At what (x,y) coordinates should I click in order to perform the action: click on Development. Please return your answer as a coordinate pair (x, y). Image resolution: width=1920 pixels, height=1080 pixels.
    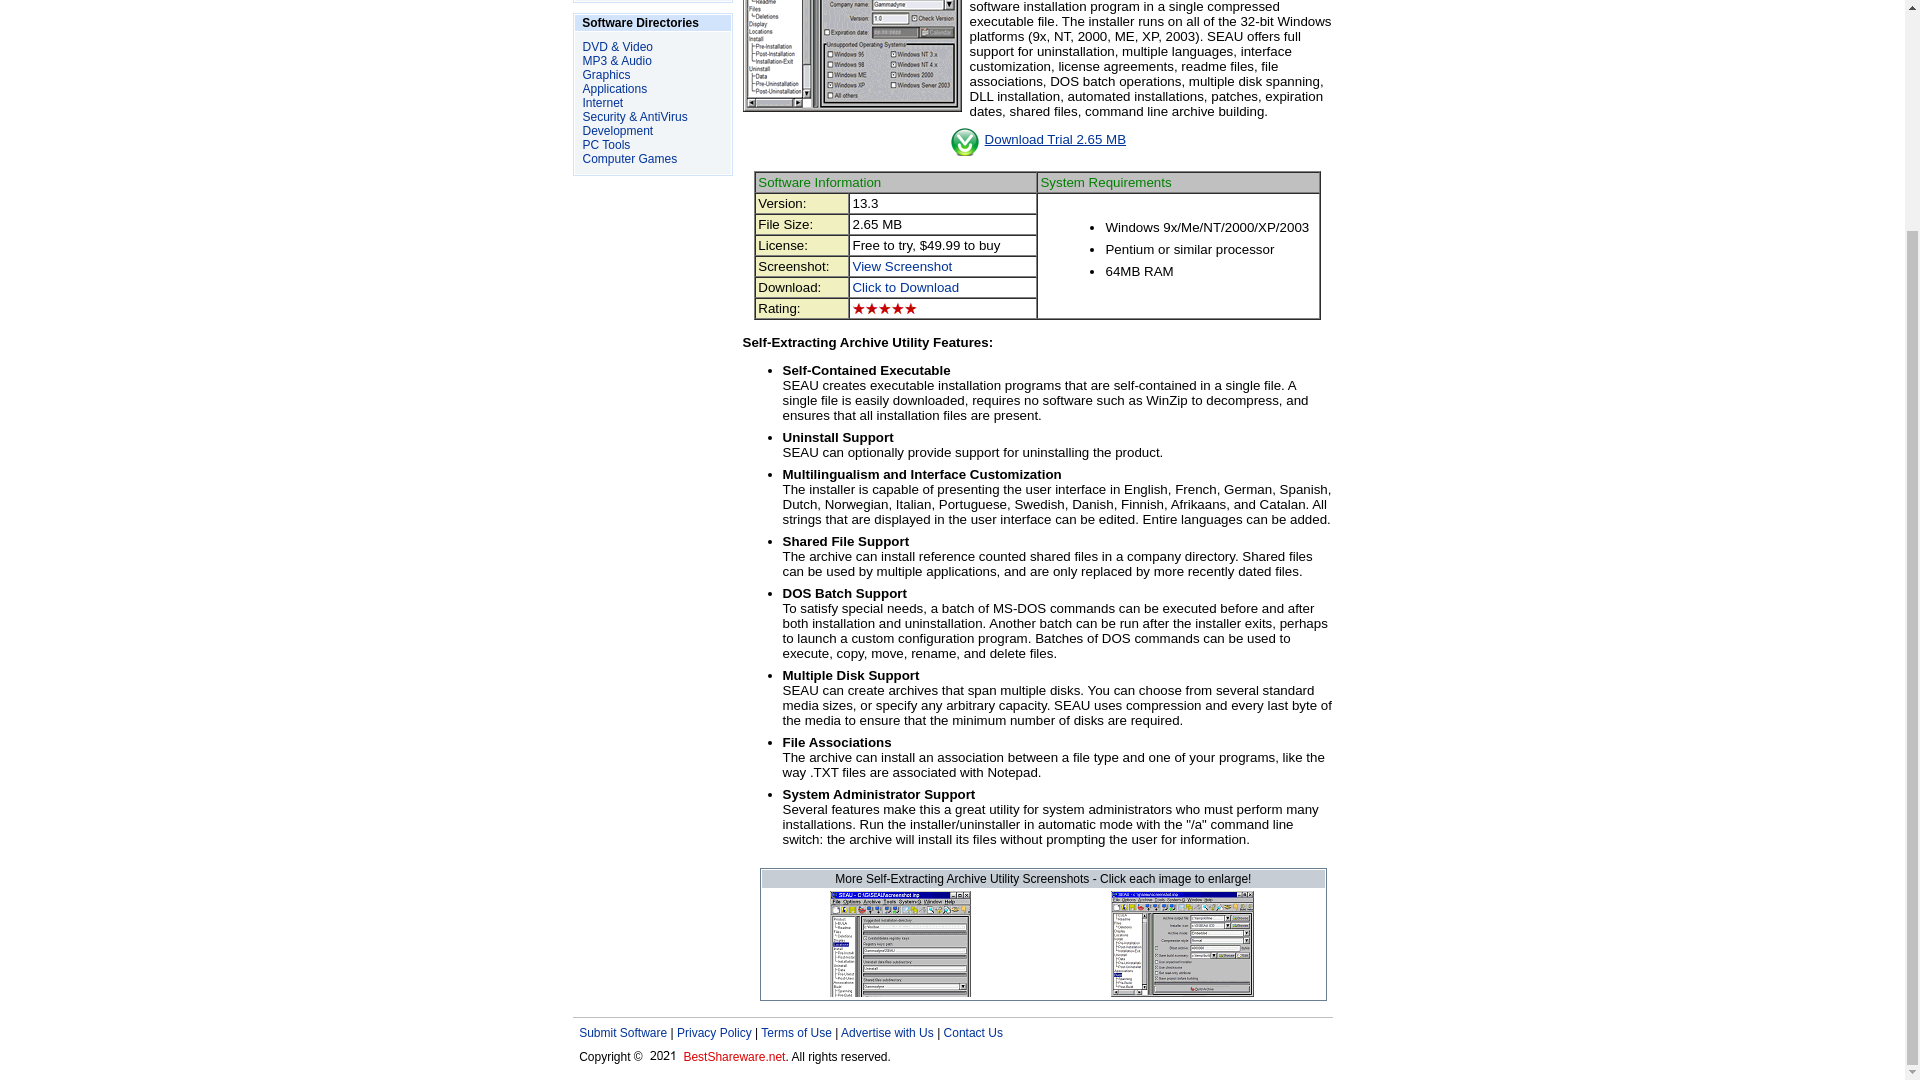
    Looking at the image, I should click on (616, 131).